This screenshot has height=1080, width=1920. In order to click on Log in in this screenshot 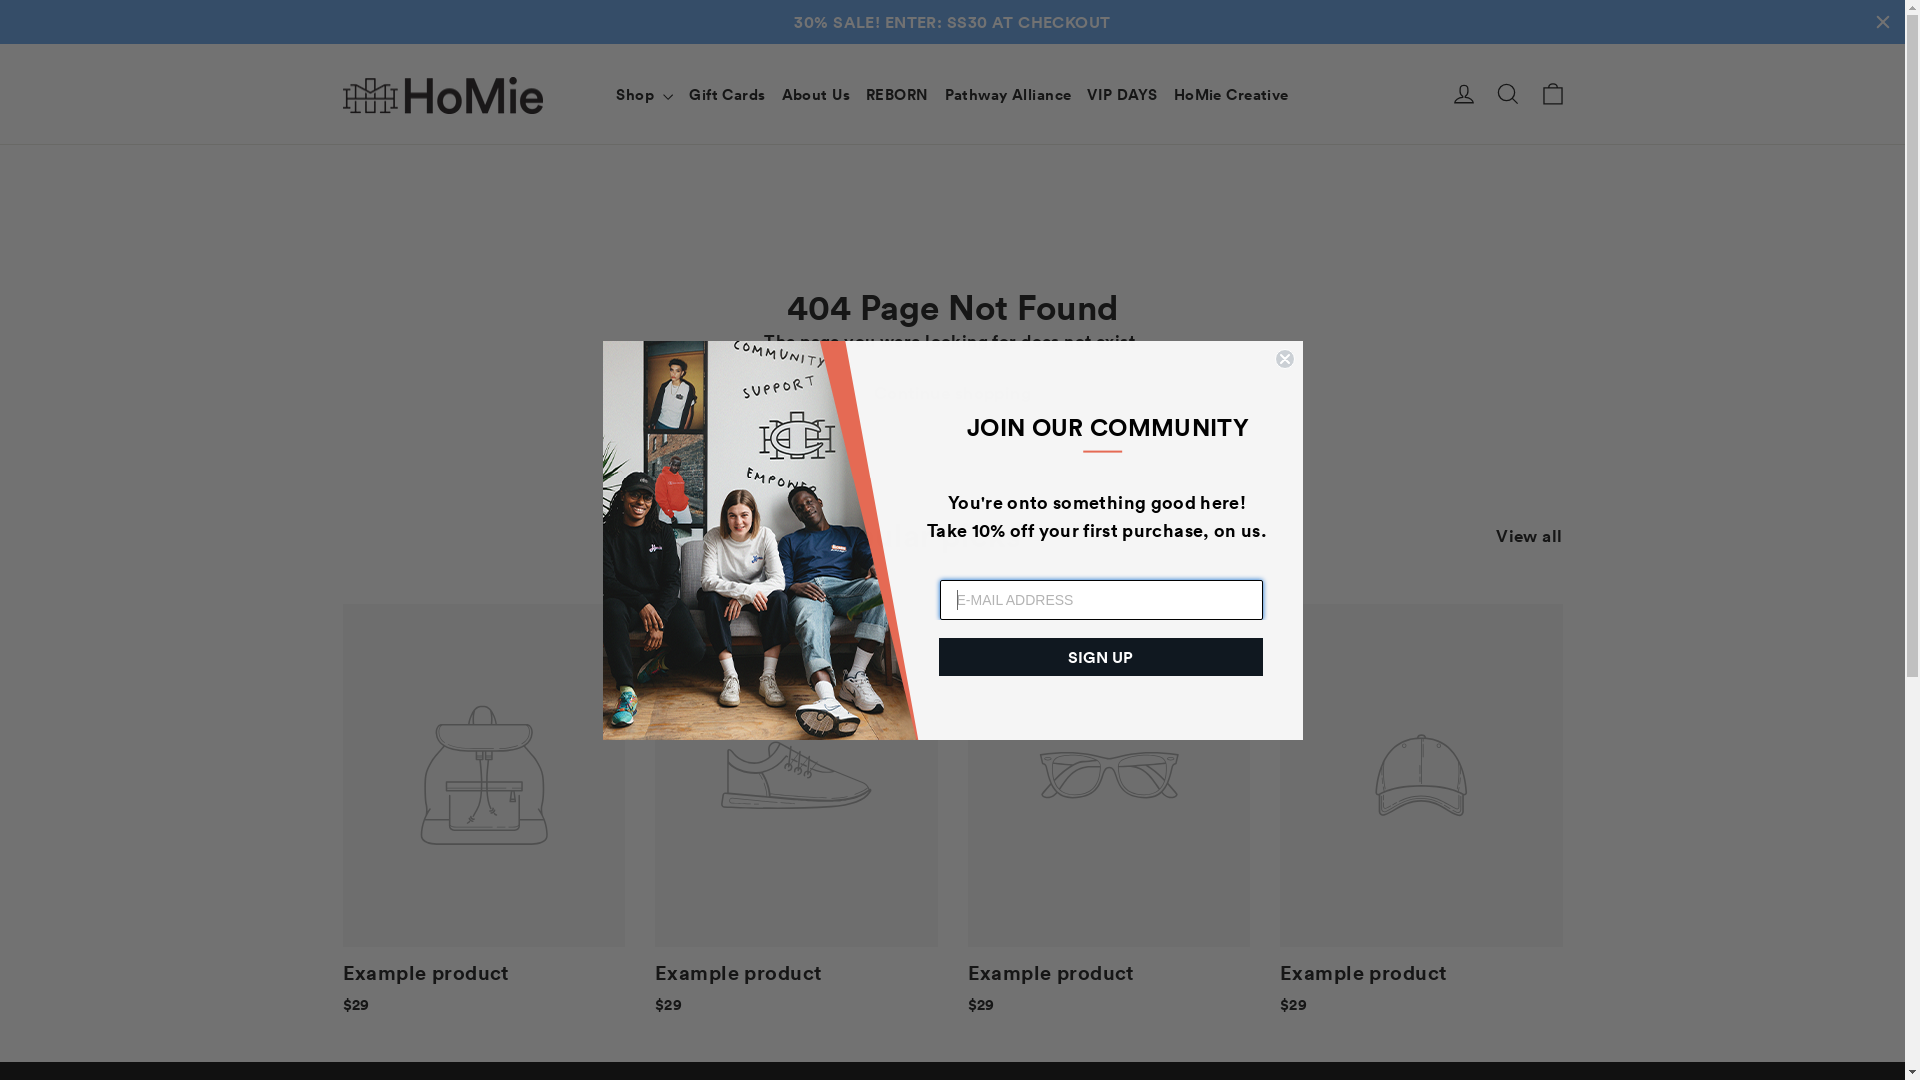, I will do `click(1464, 50)`.